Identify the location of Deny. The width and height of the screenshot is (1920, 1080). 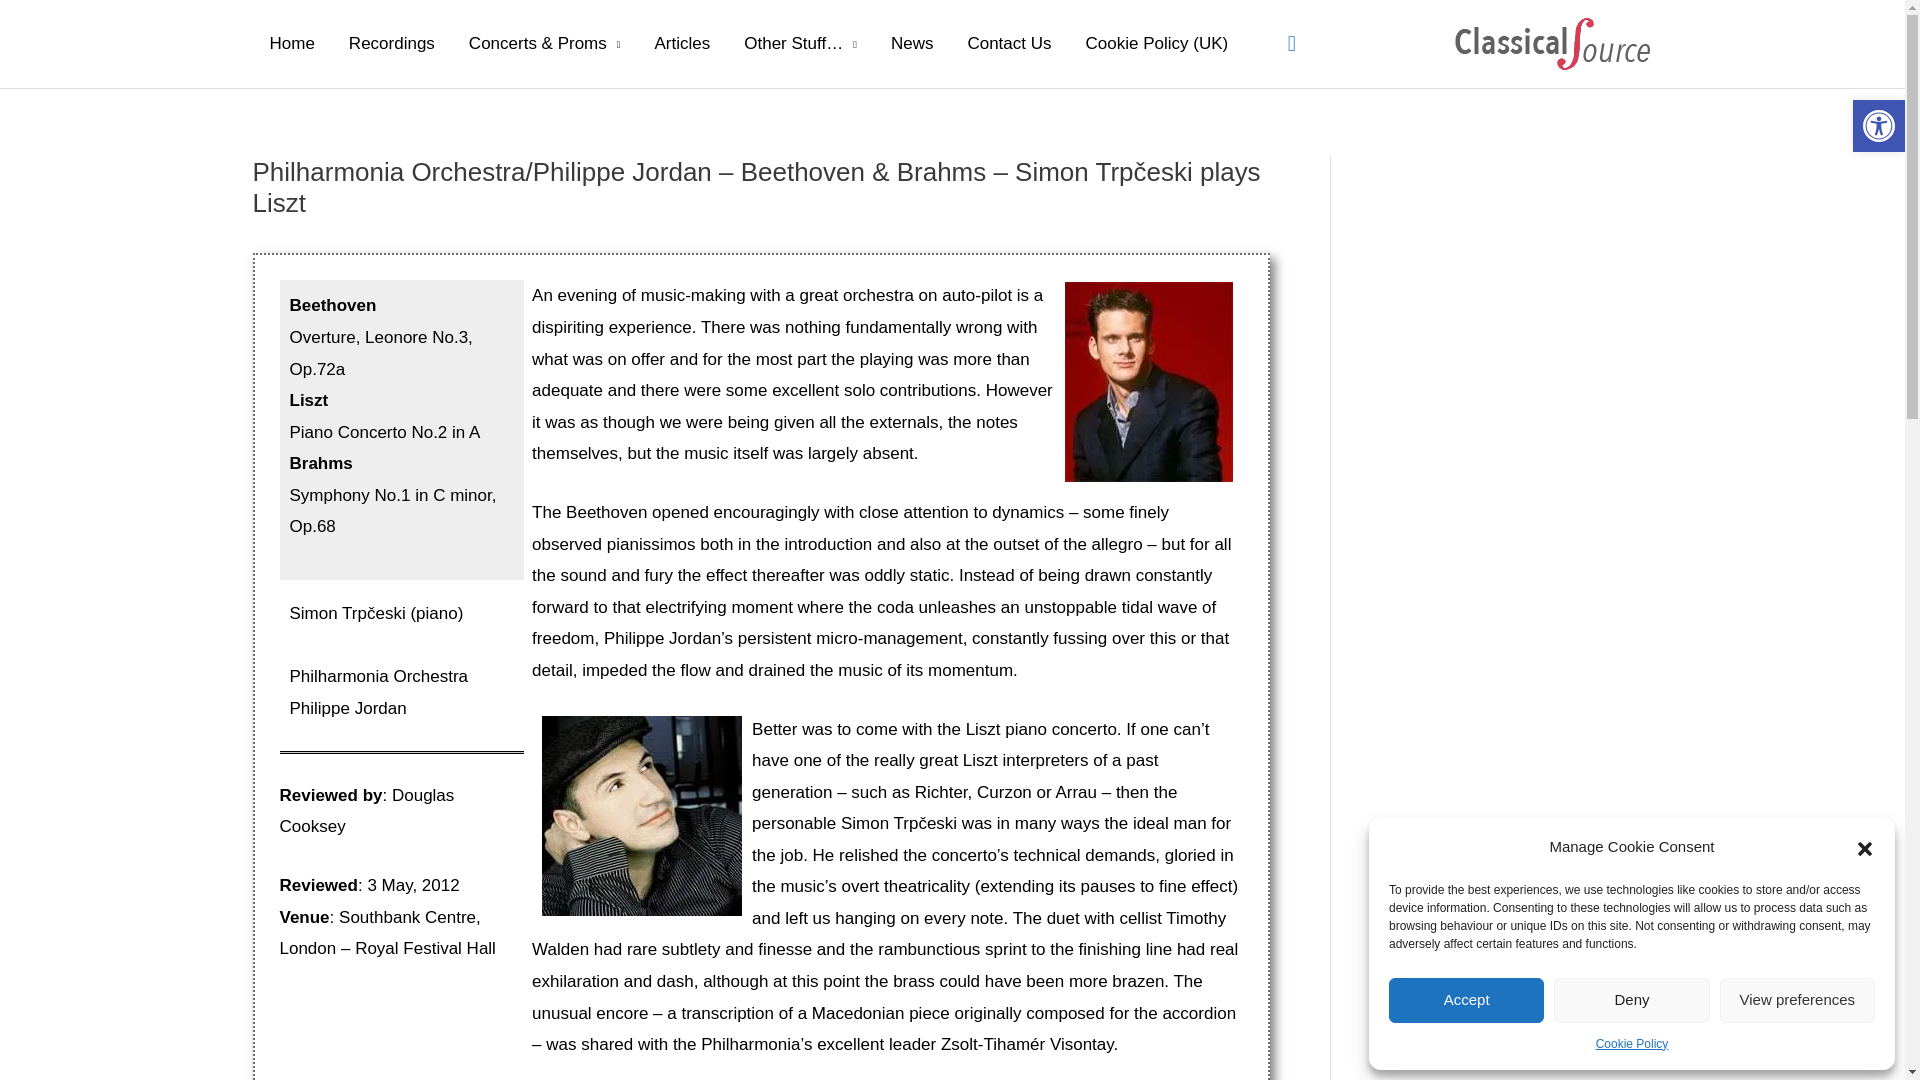
(1630, 1000).